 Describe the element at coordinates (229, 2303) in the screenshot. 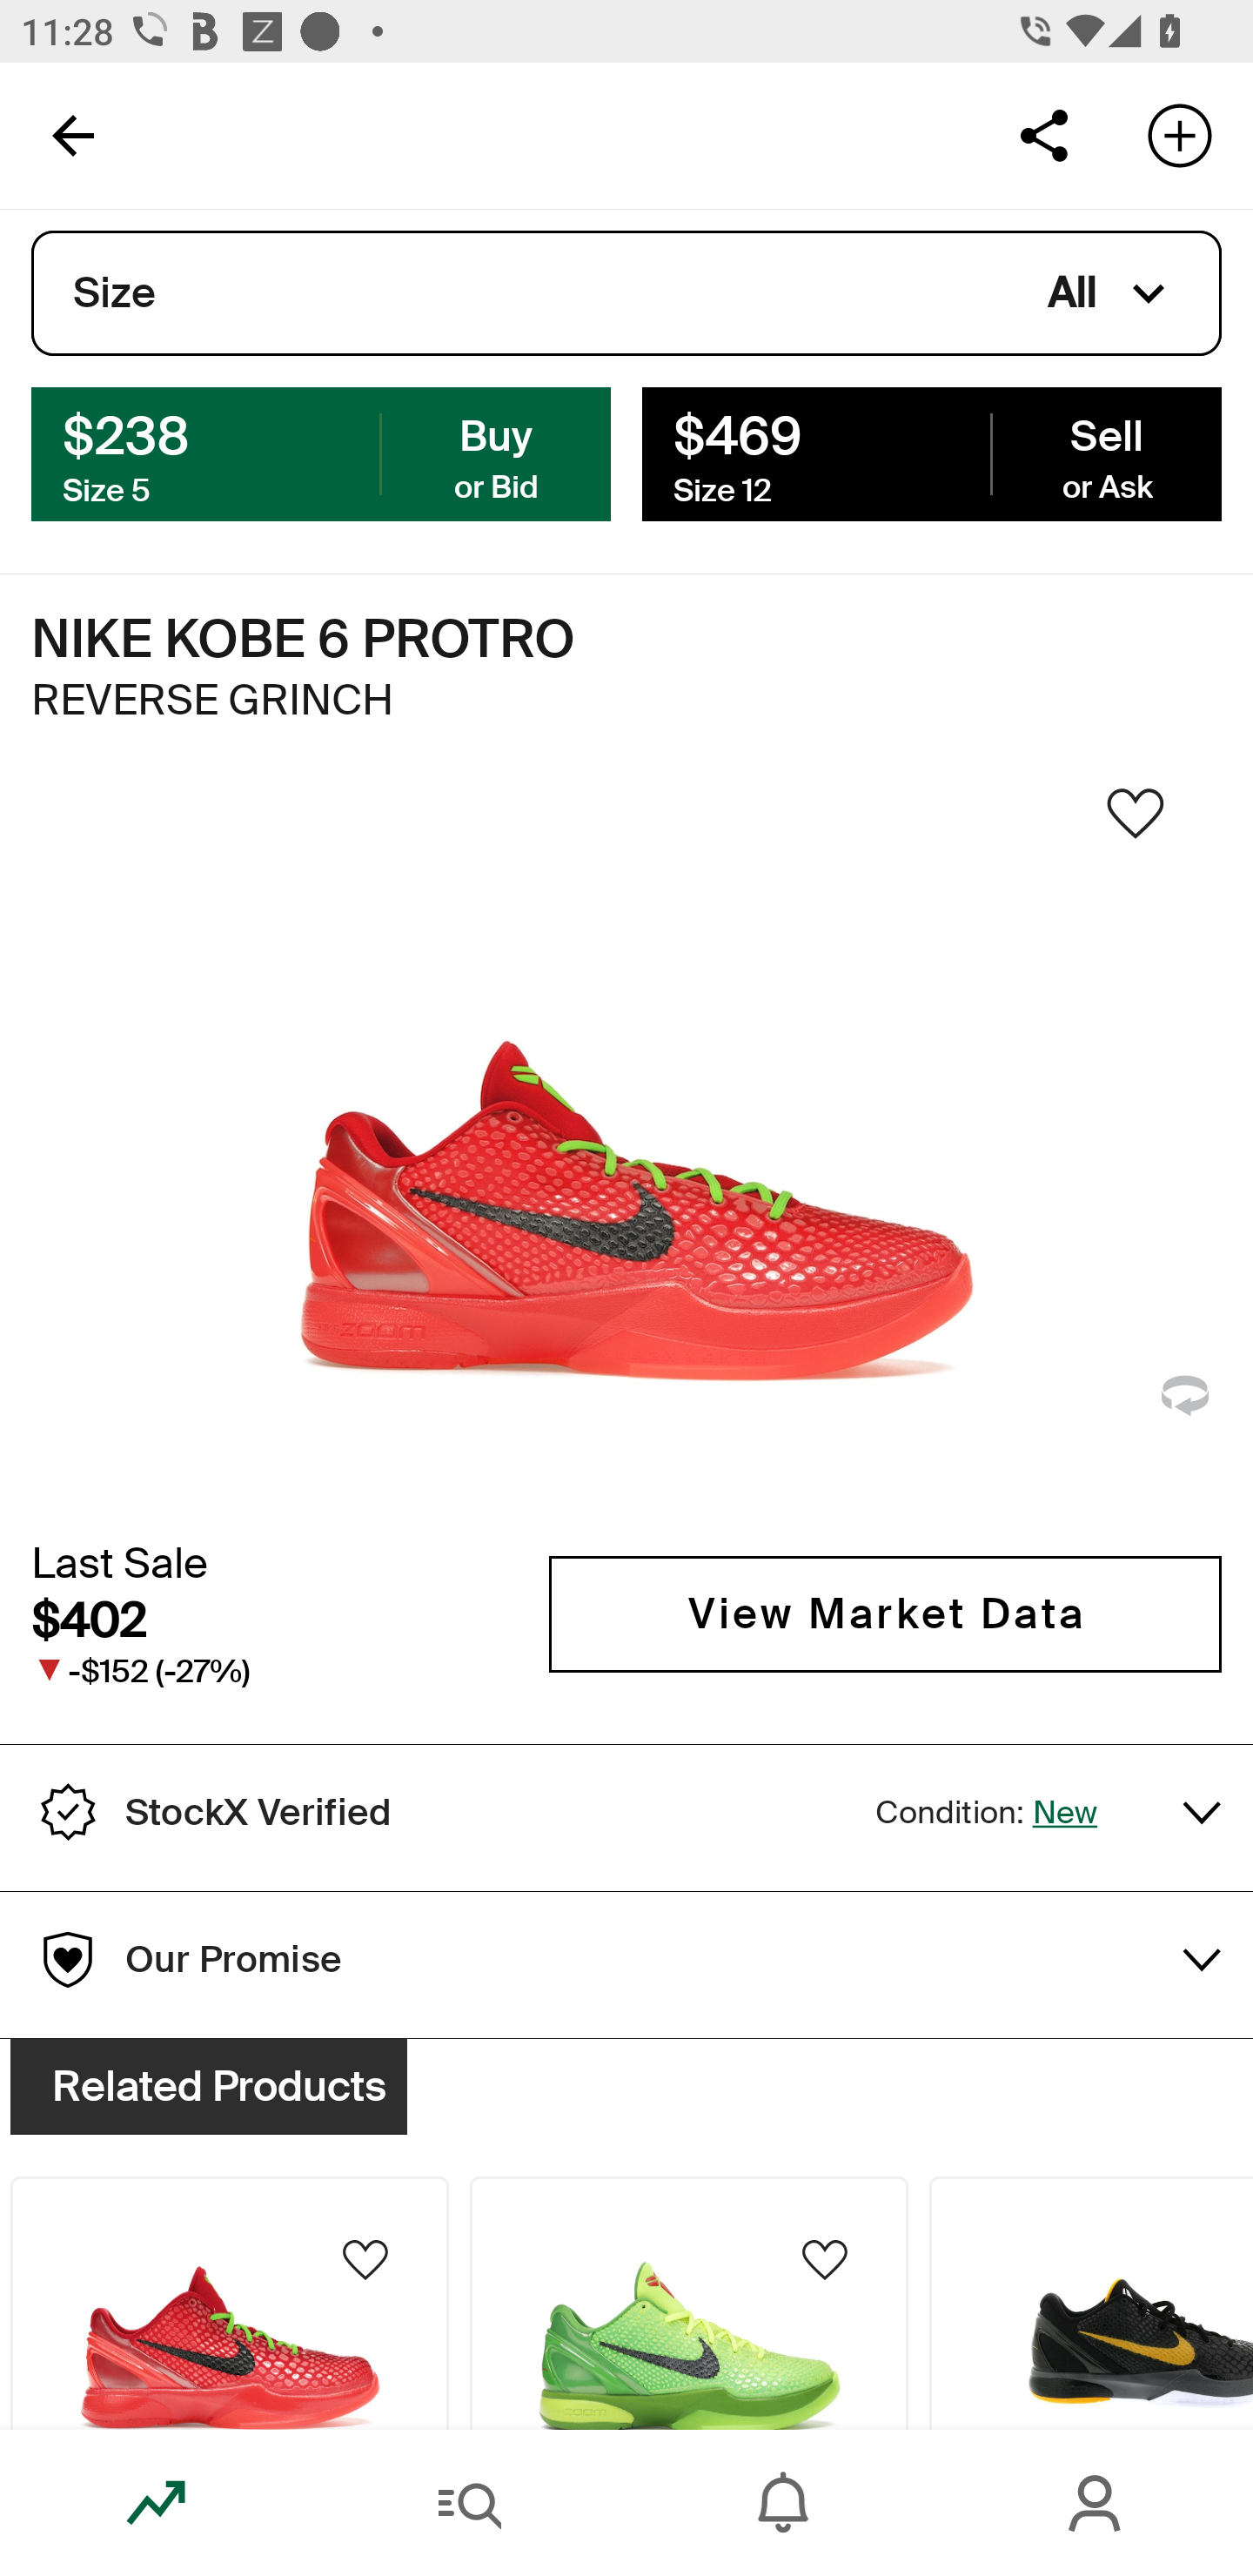

I see `Product Image` at that location.